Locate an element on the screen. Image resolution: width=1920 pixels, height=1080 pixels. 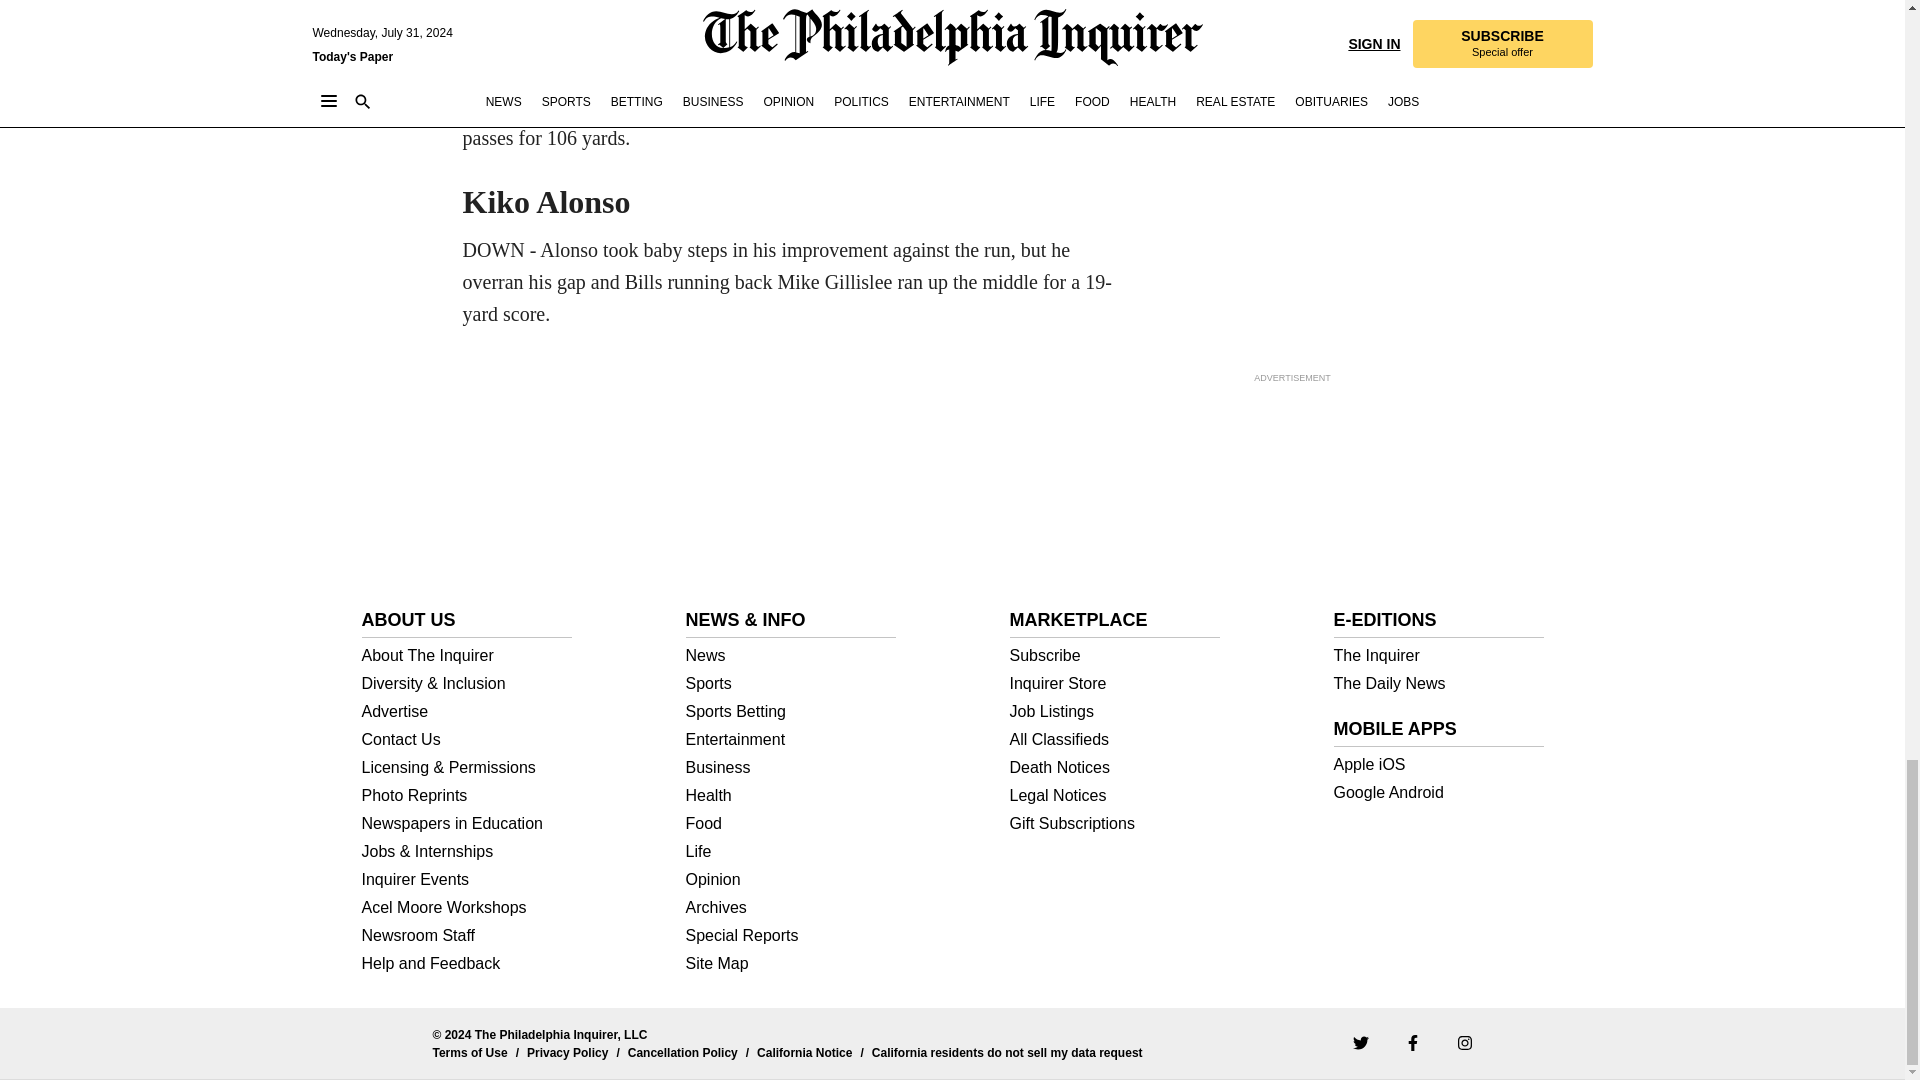
Advertise is located at coordinates (467, 712).